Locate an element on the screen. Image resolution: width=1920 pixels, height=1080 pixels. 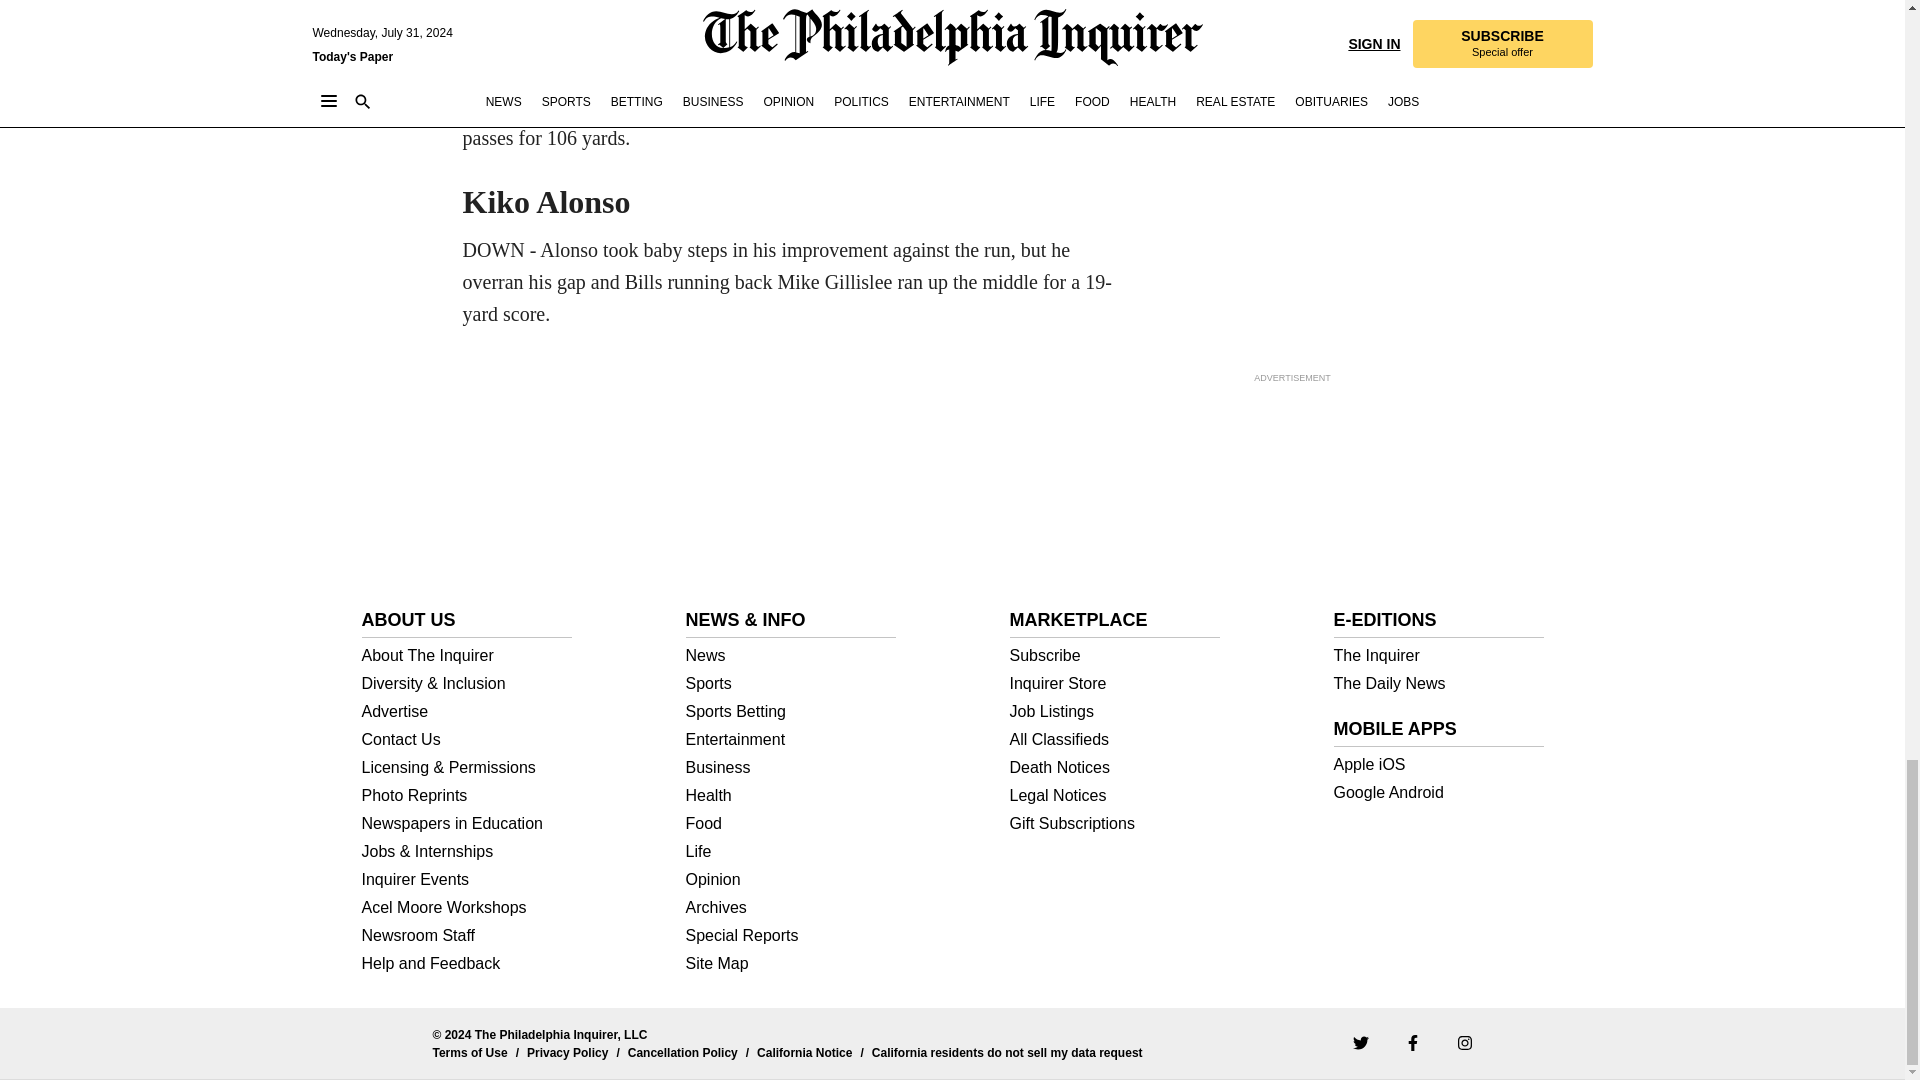
Advertise is located at coordinates (467, 712).